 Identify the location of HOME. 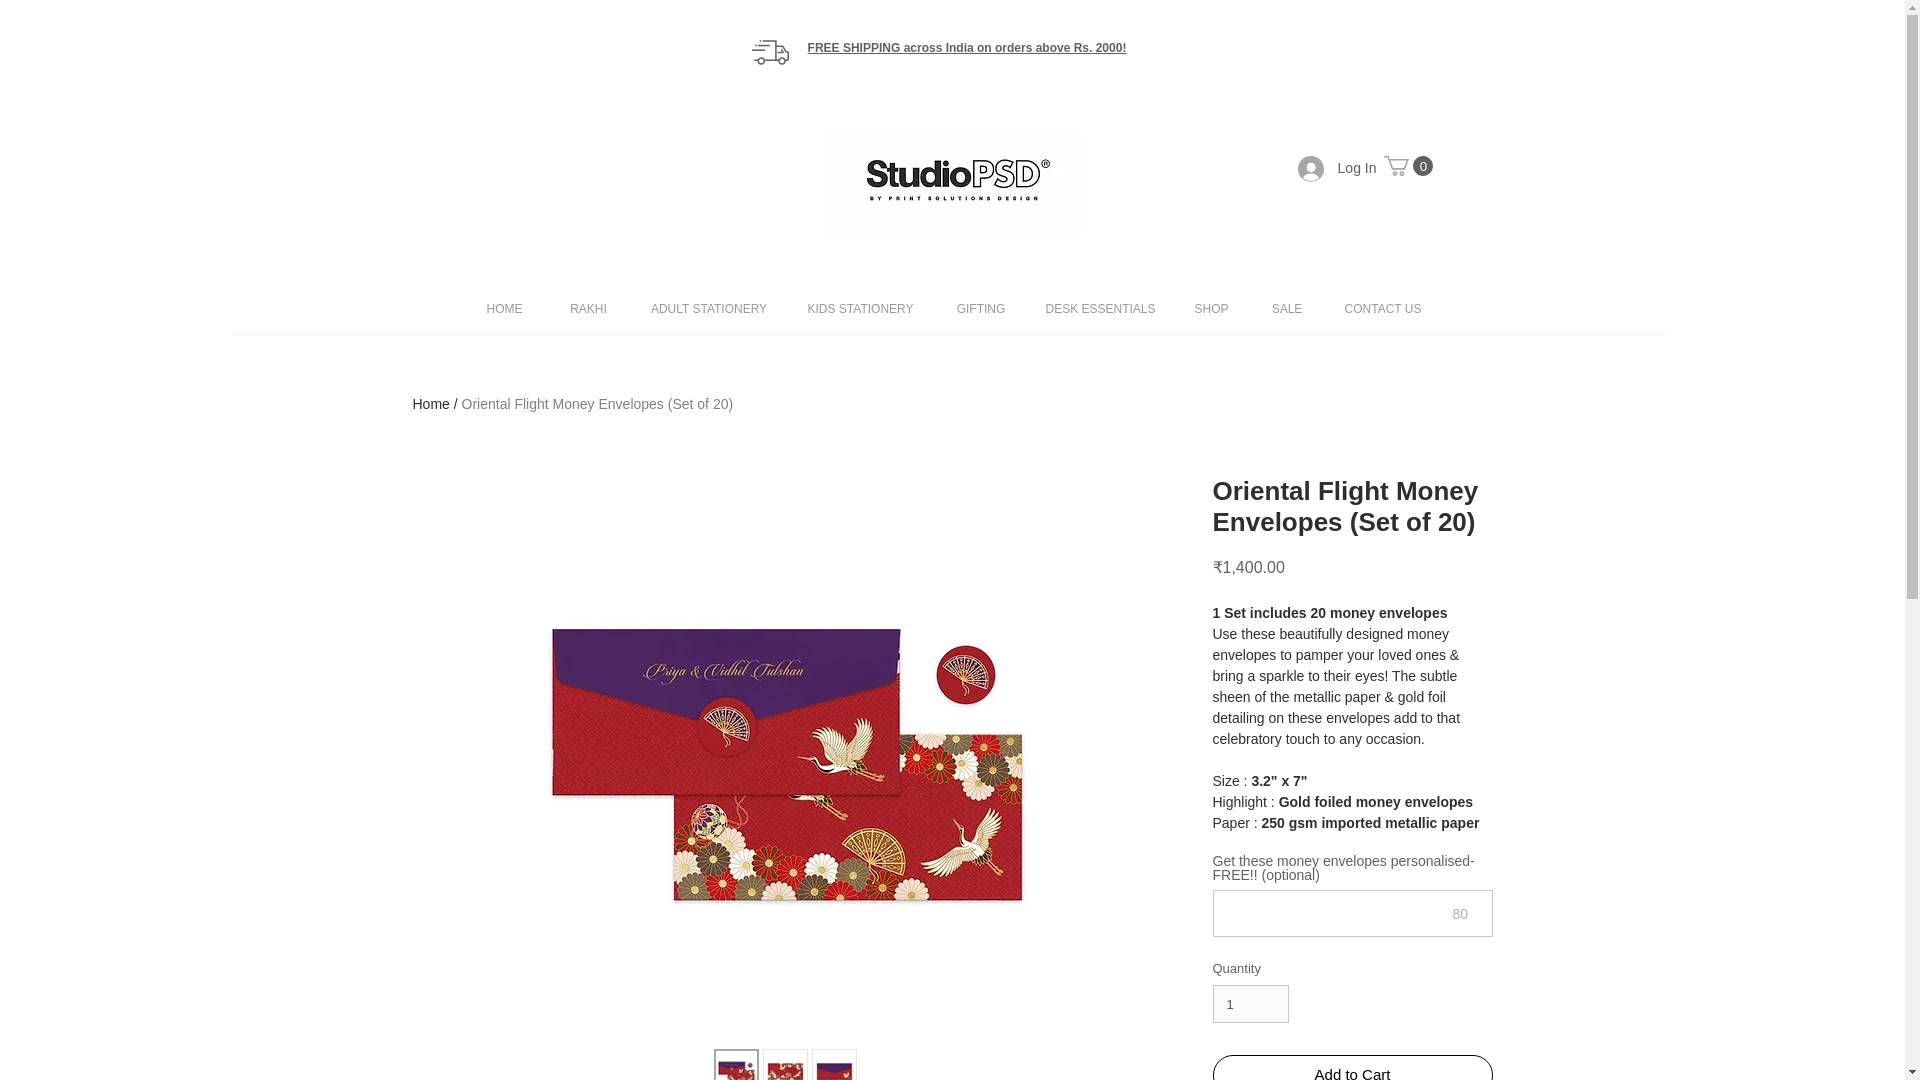
(504, 309).